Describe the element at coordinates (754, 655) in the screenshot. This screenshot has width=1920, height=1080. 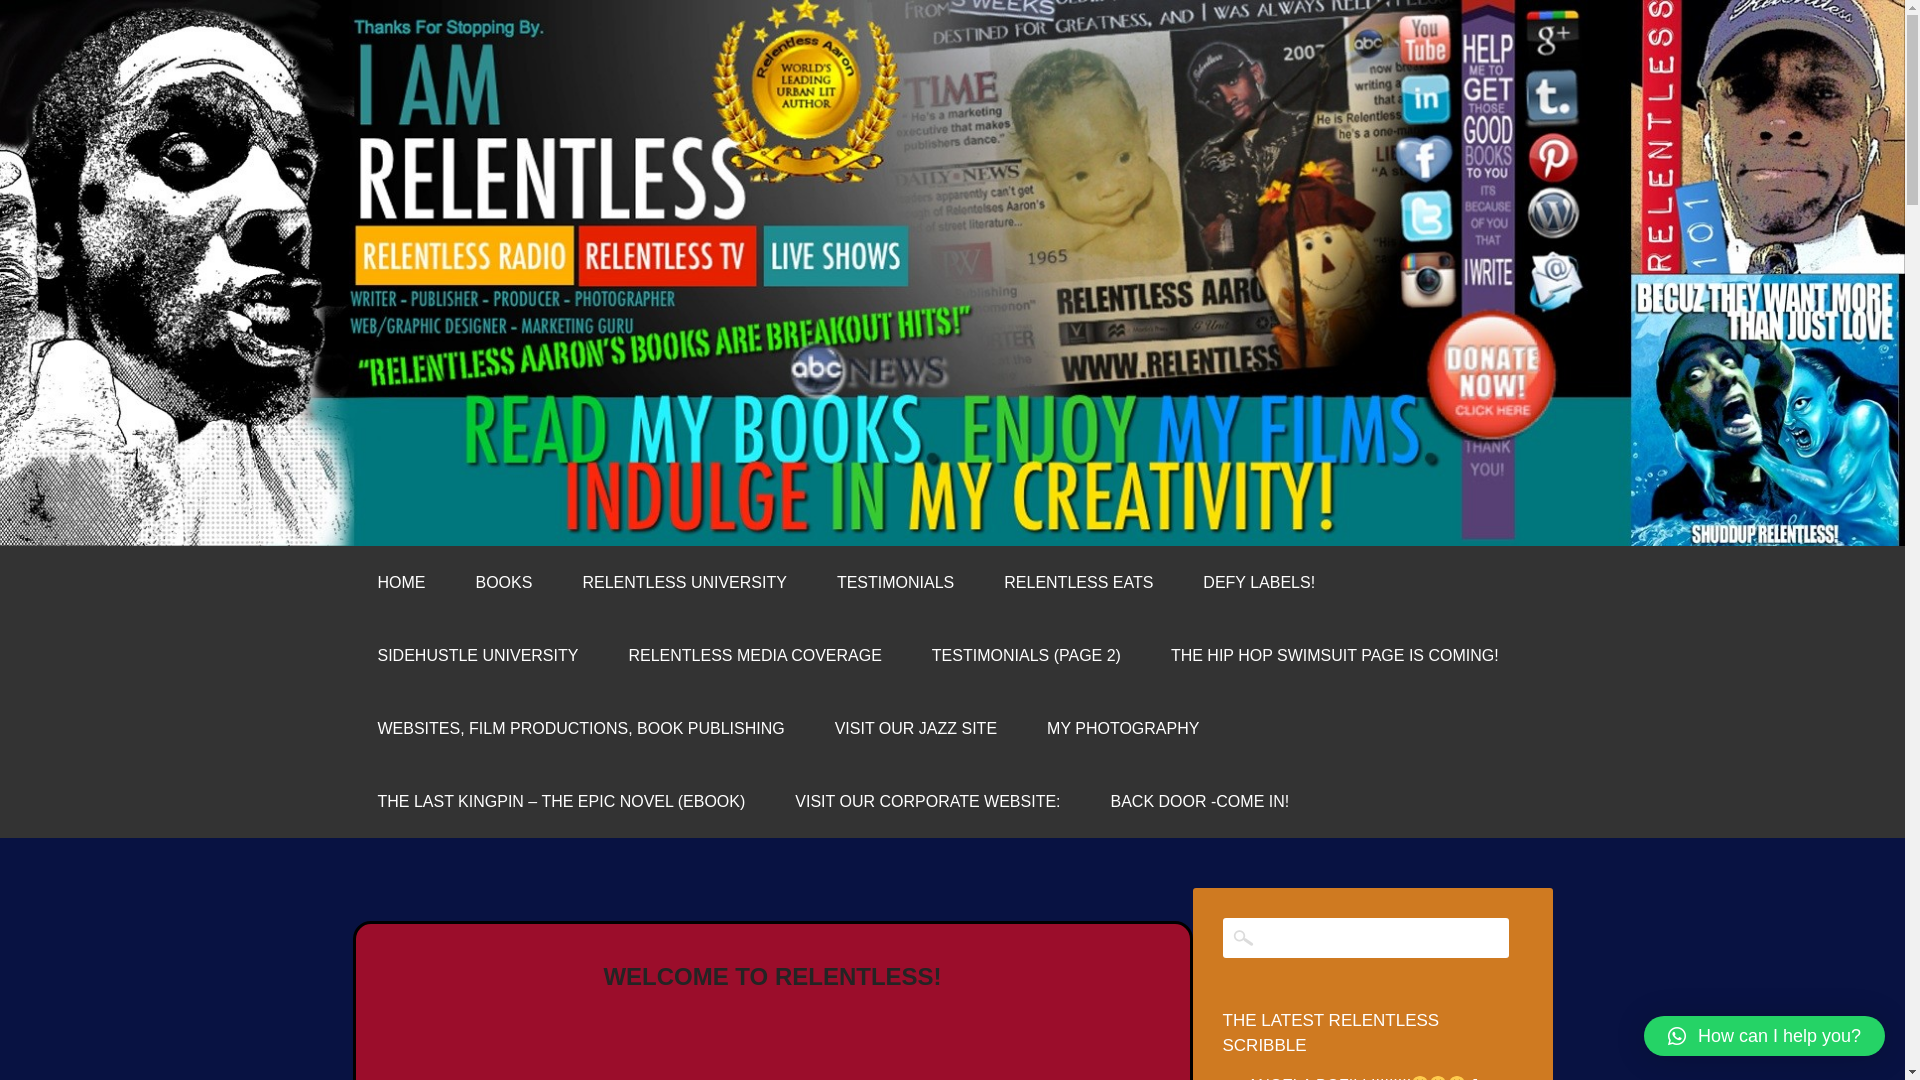
I see `RELENTLESS MEDIA COVERAGE` at that location.